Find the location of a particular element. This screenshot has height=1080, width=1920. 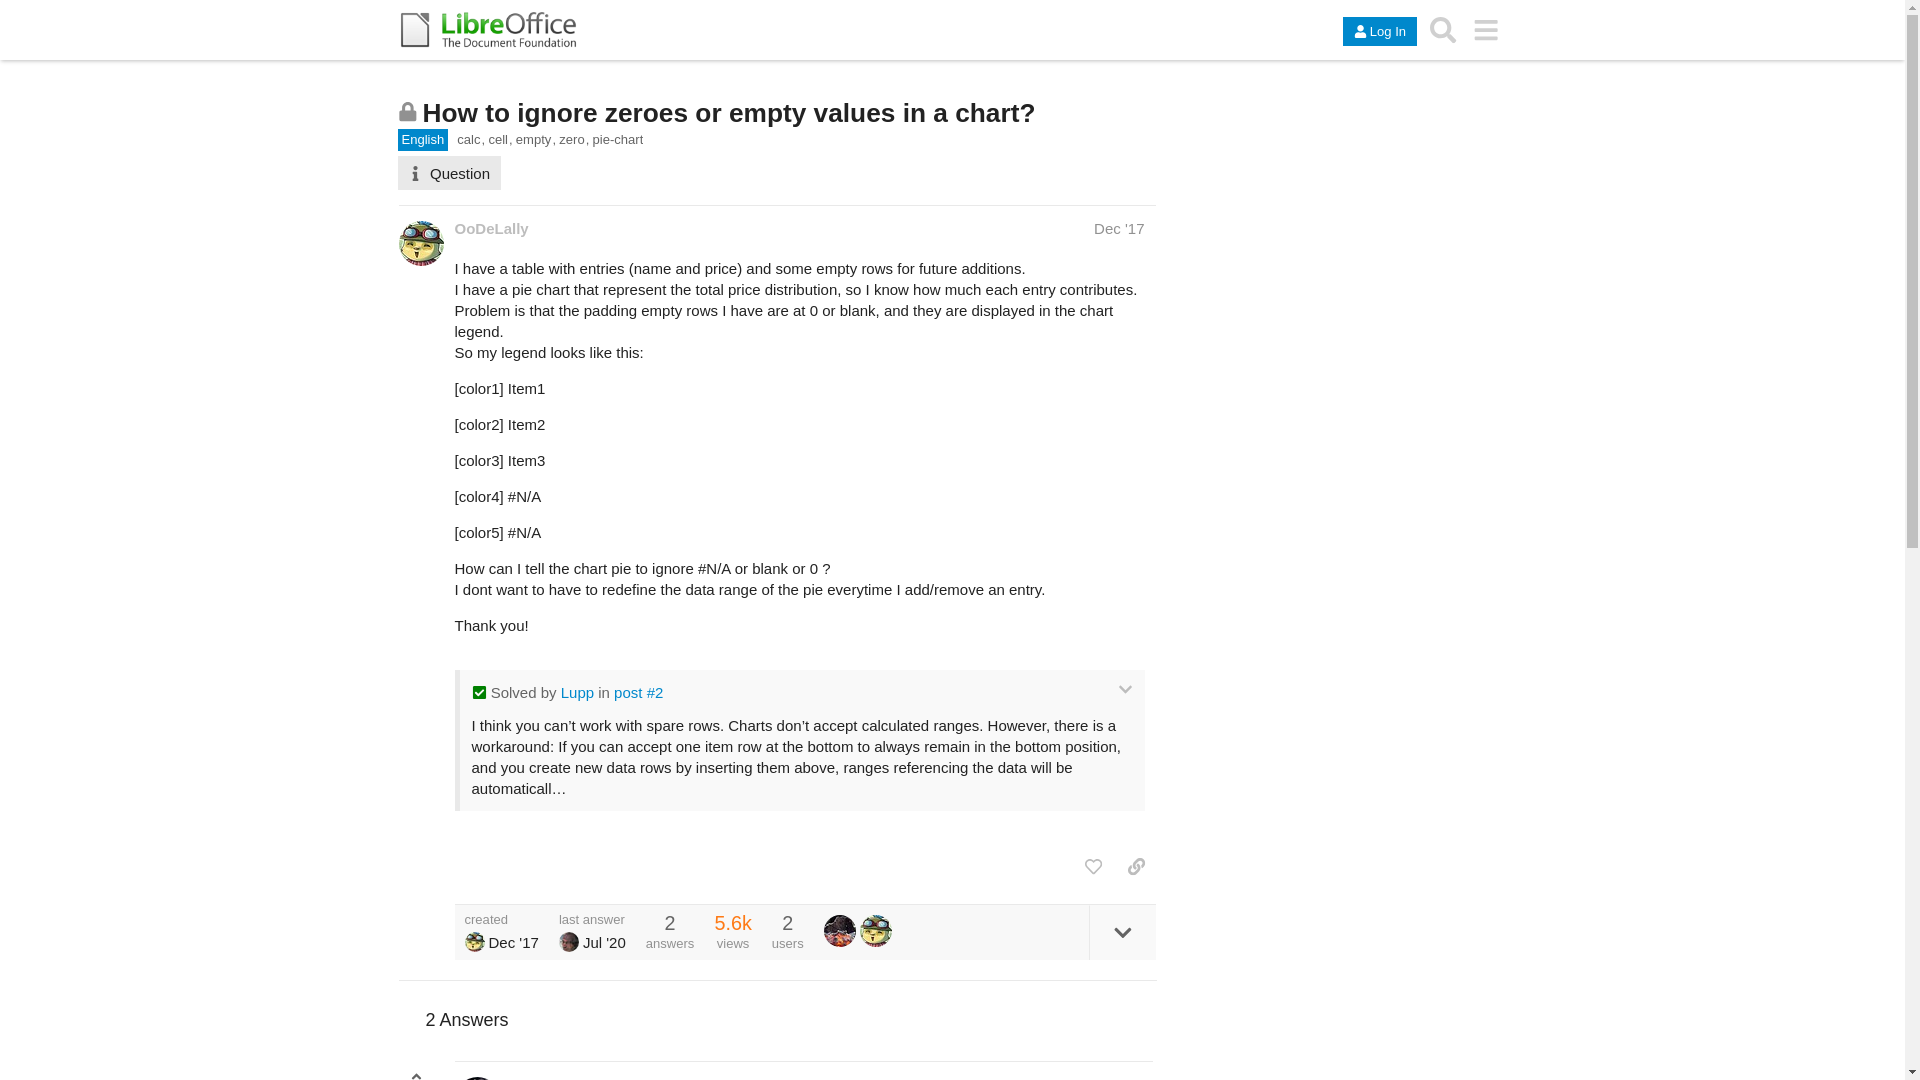

menu is located at coordinates (1486, 29).